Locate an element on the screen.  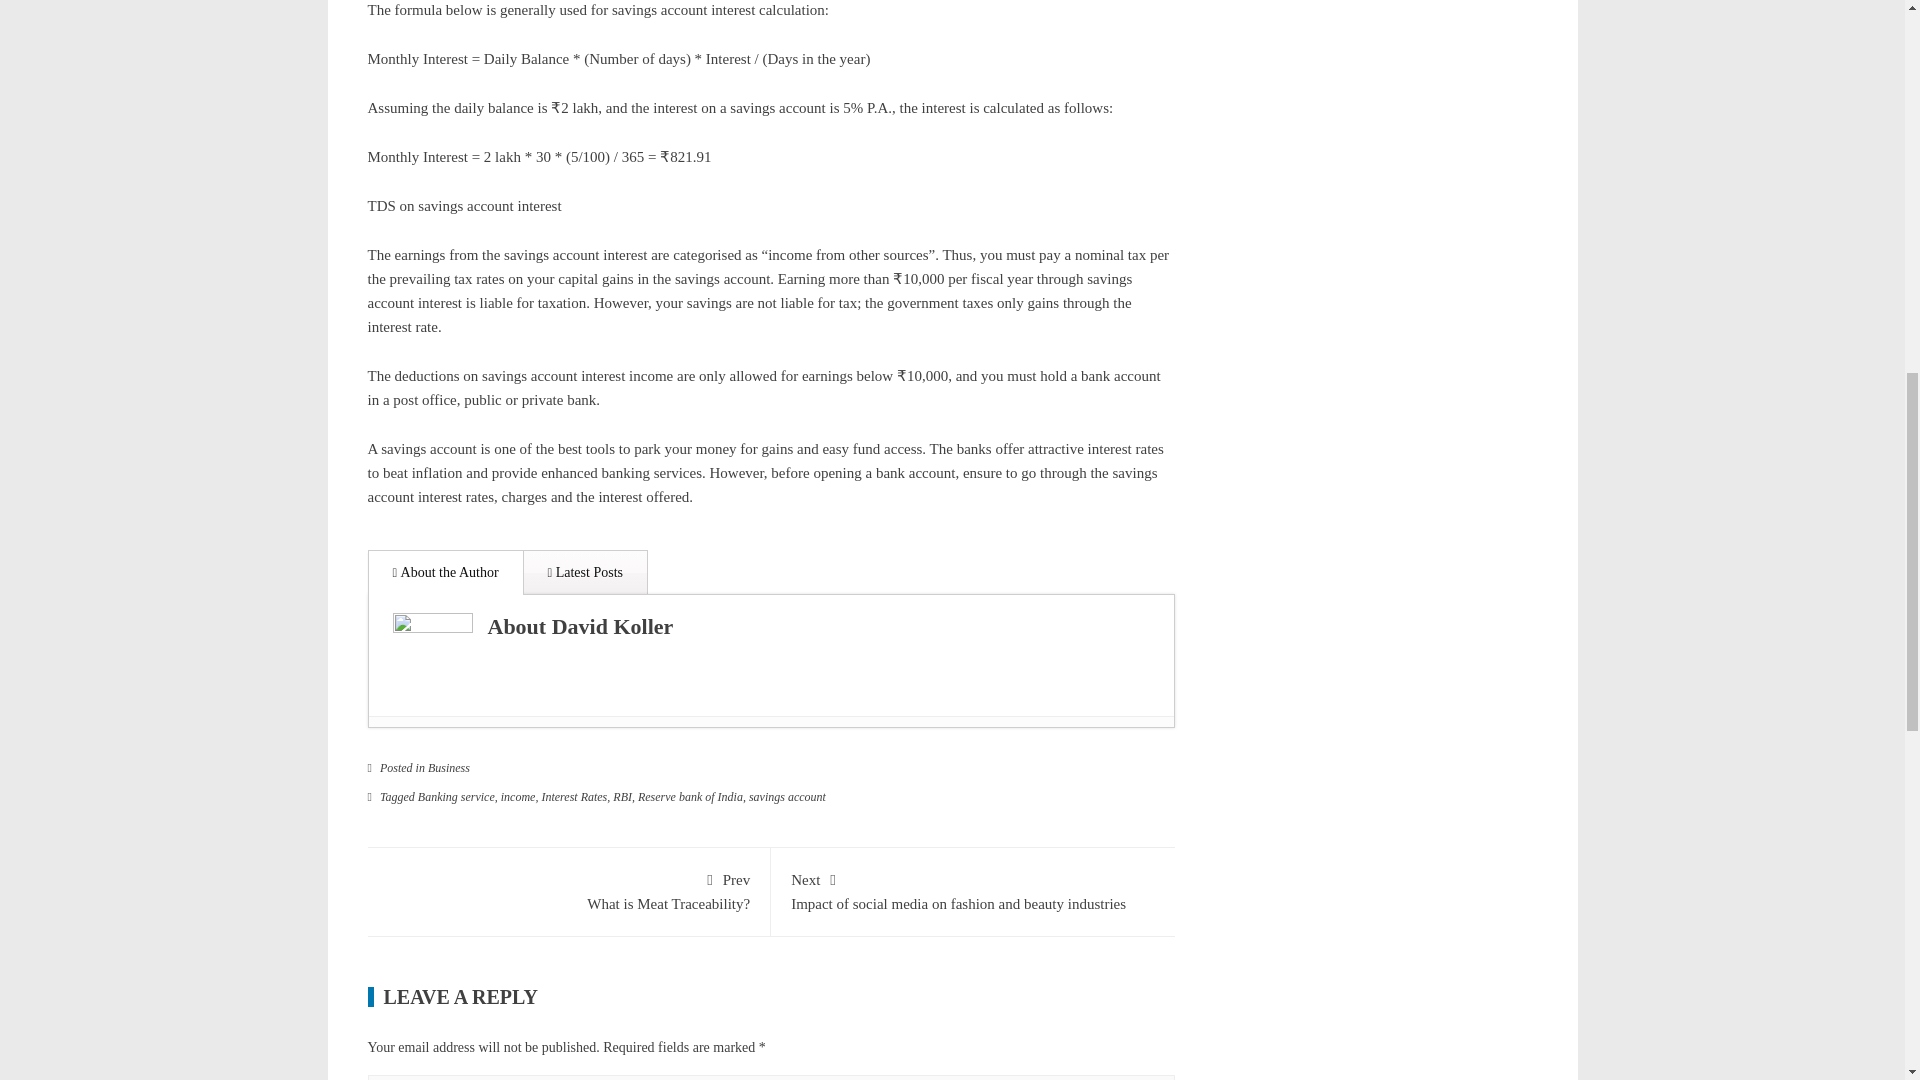
Latest Posts is located at coordinates (585, 572).